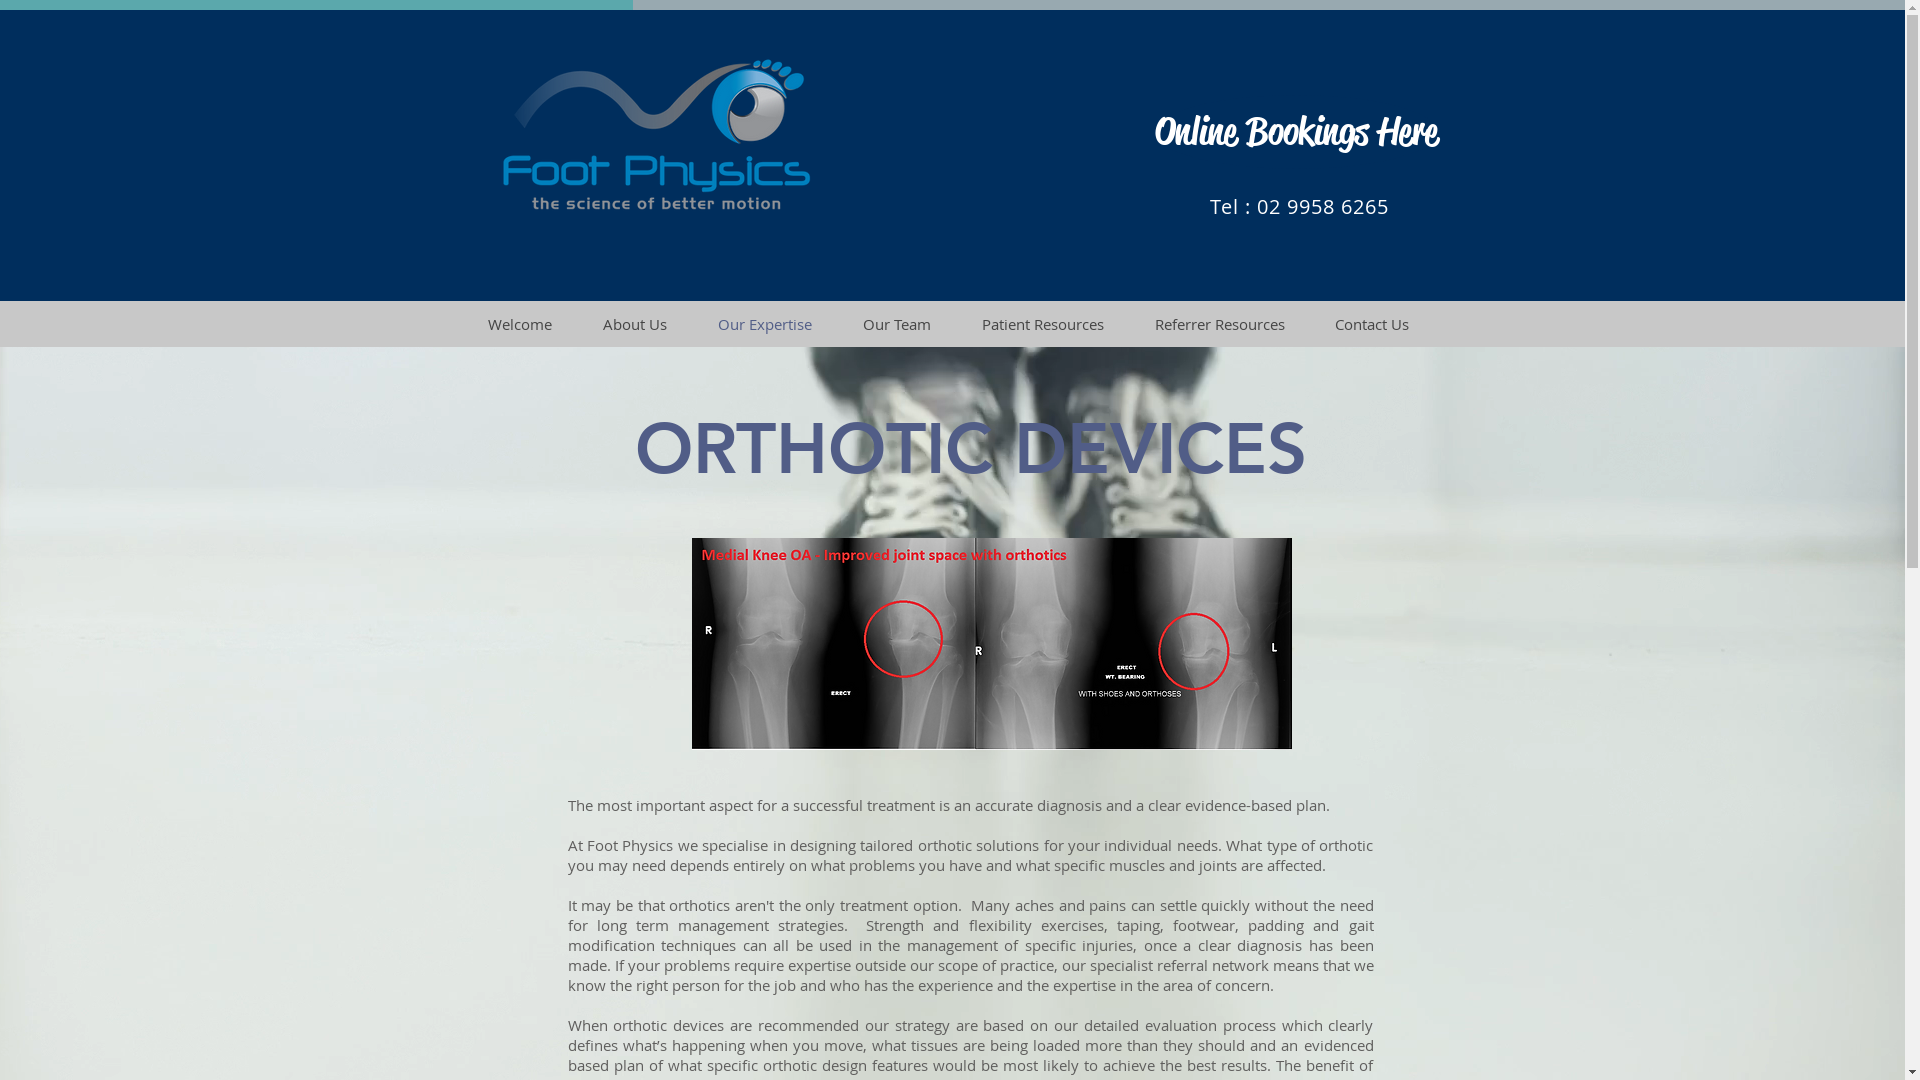  I want to click on Welcome, so click(520, 324).